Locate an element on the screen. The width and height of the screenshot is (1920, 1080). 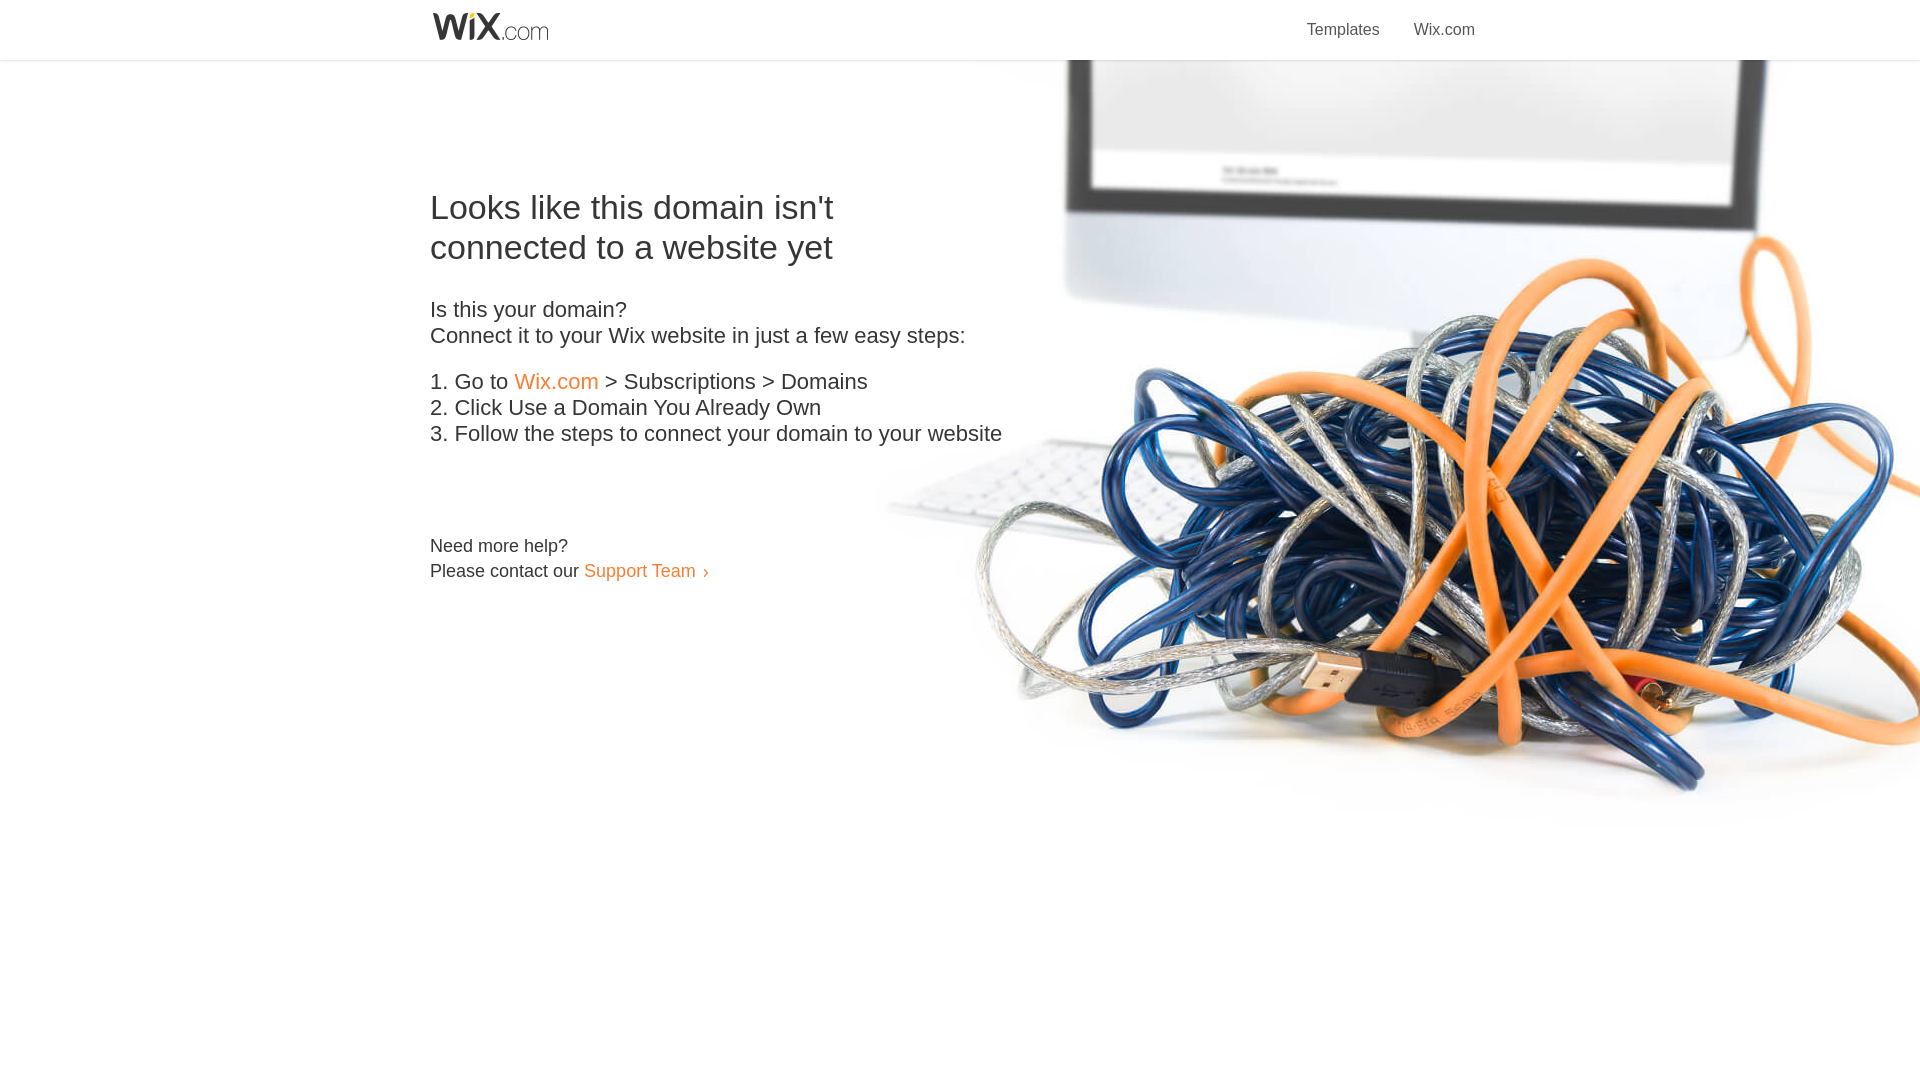
Support Team is located at coordinates (639, 570).